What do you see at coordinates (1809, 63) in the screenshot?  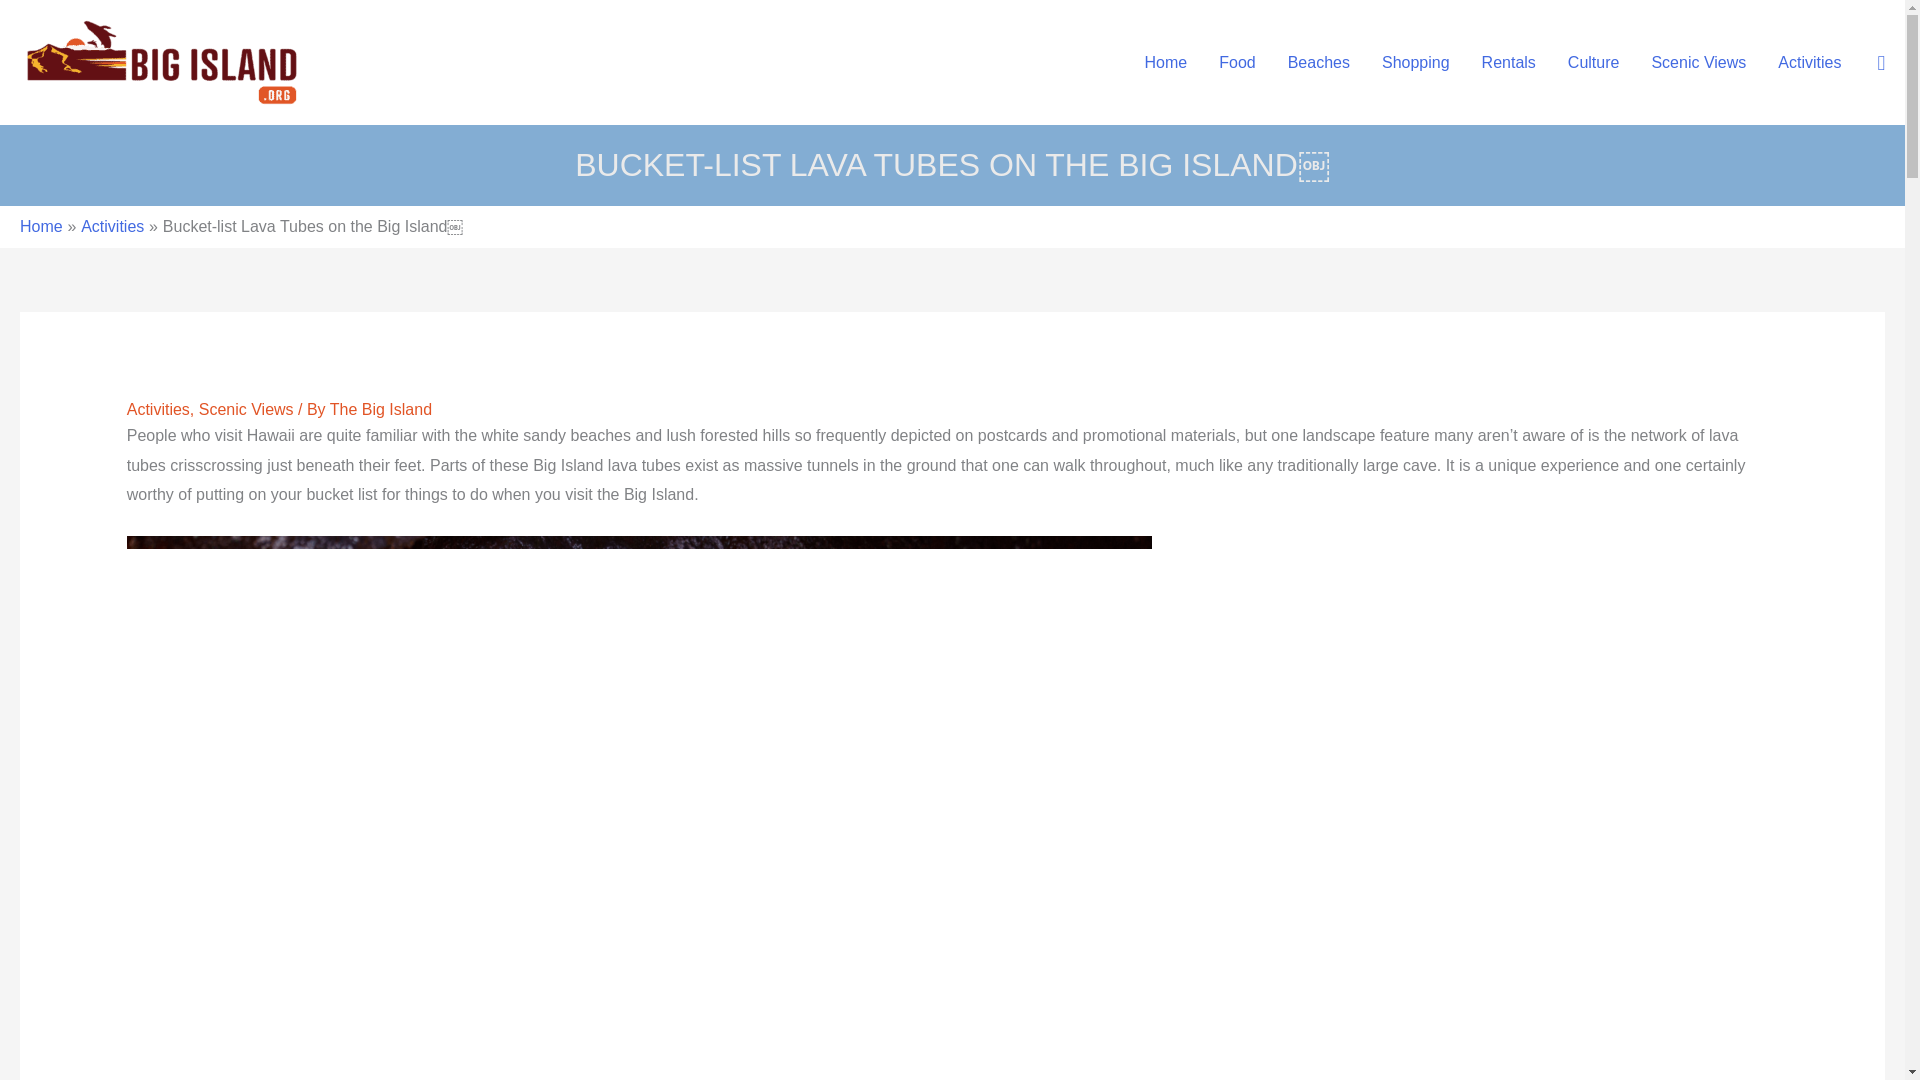 I see `Activities` at bounding box center [1809, 63].